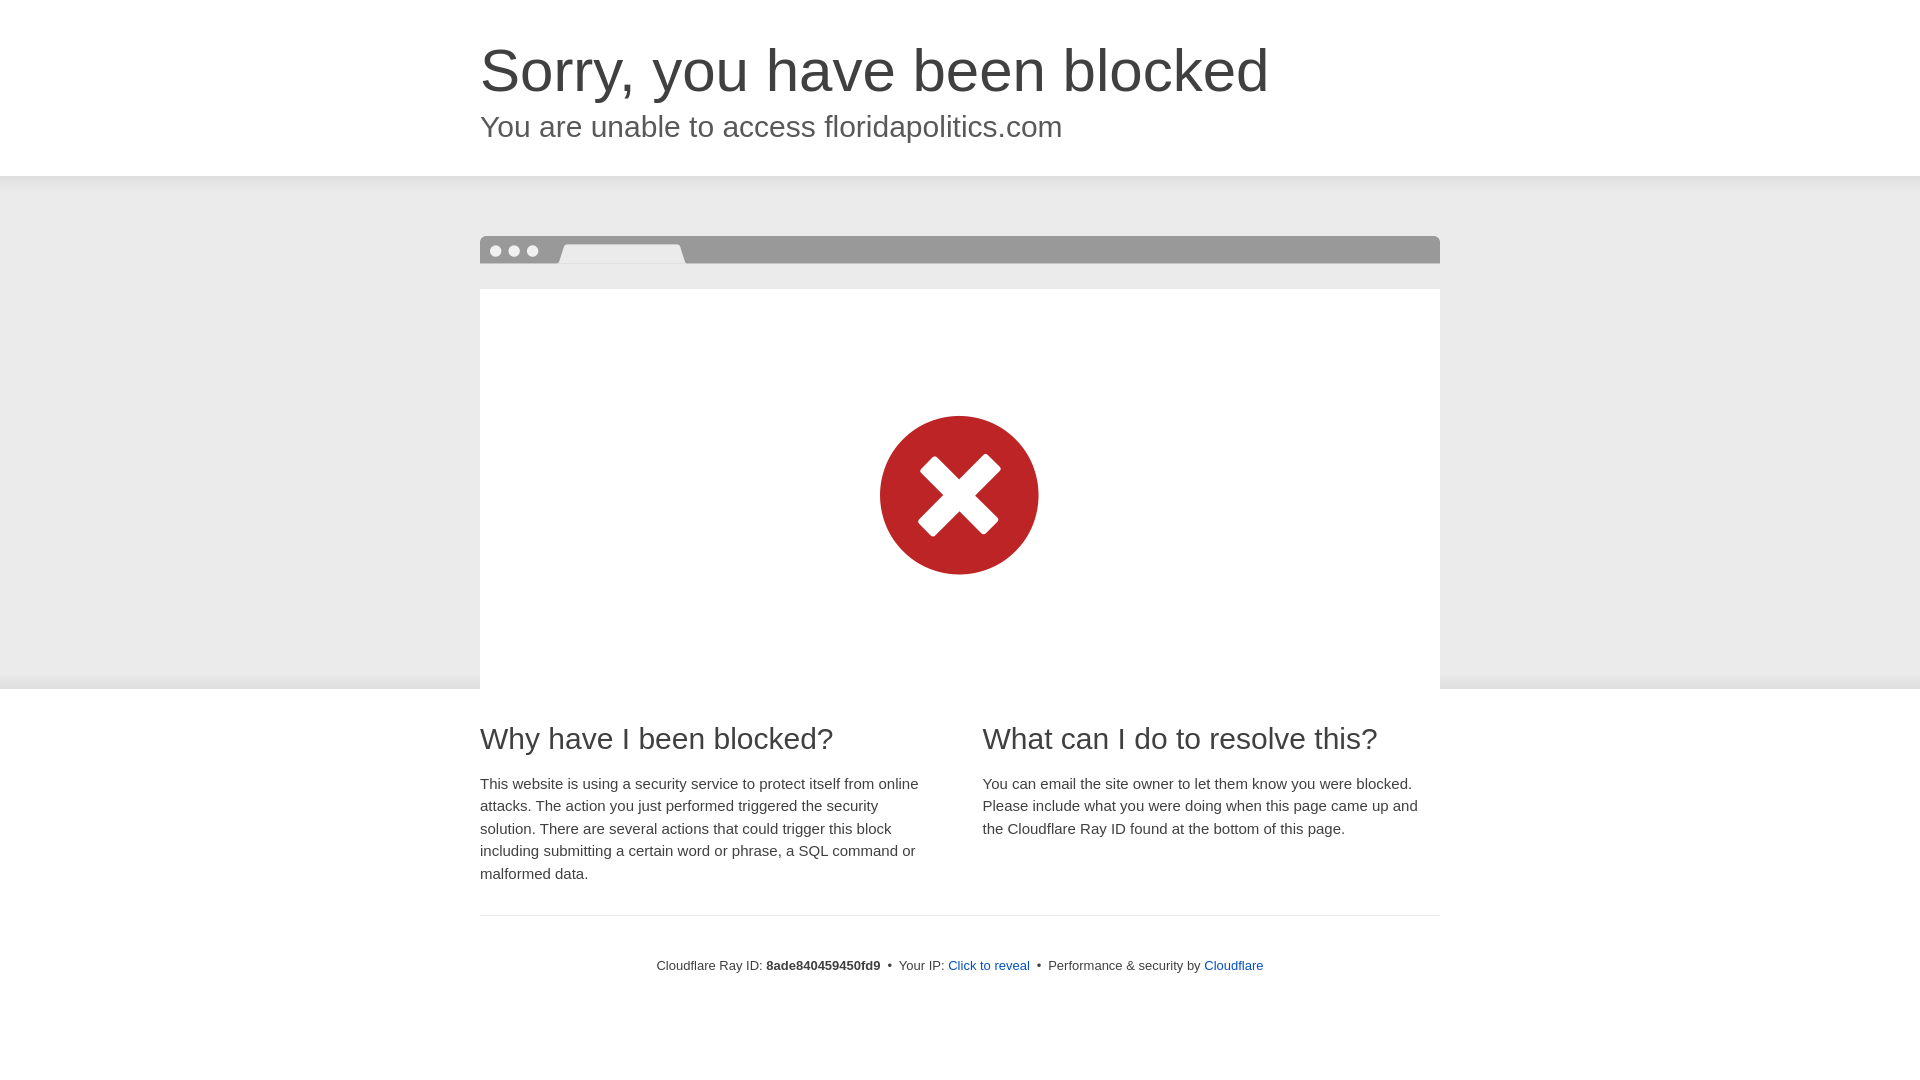 This screenshot has width=1920, height=1080. What do you see at coordinates (1233, 965) in the screenshot?
I see `Cloudflare` at bounding box center [1233, 965].